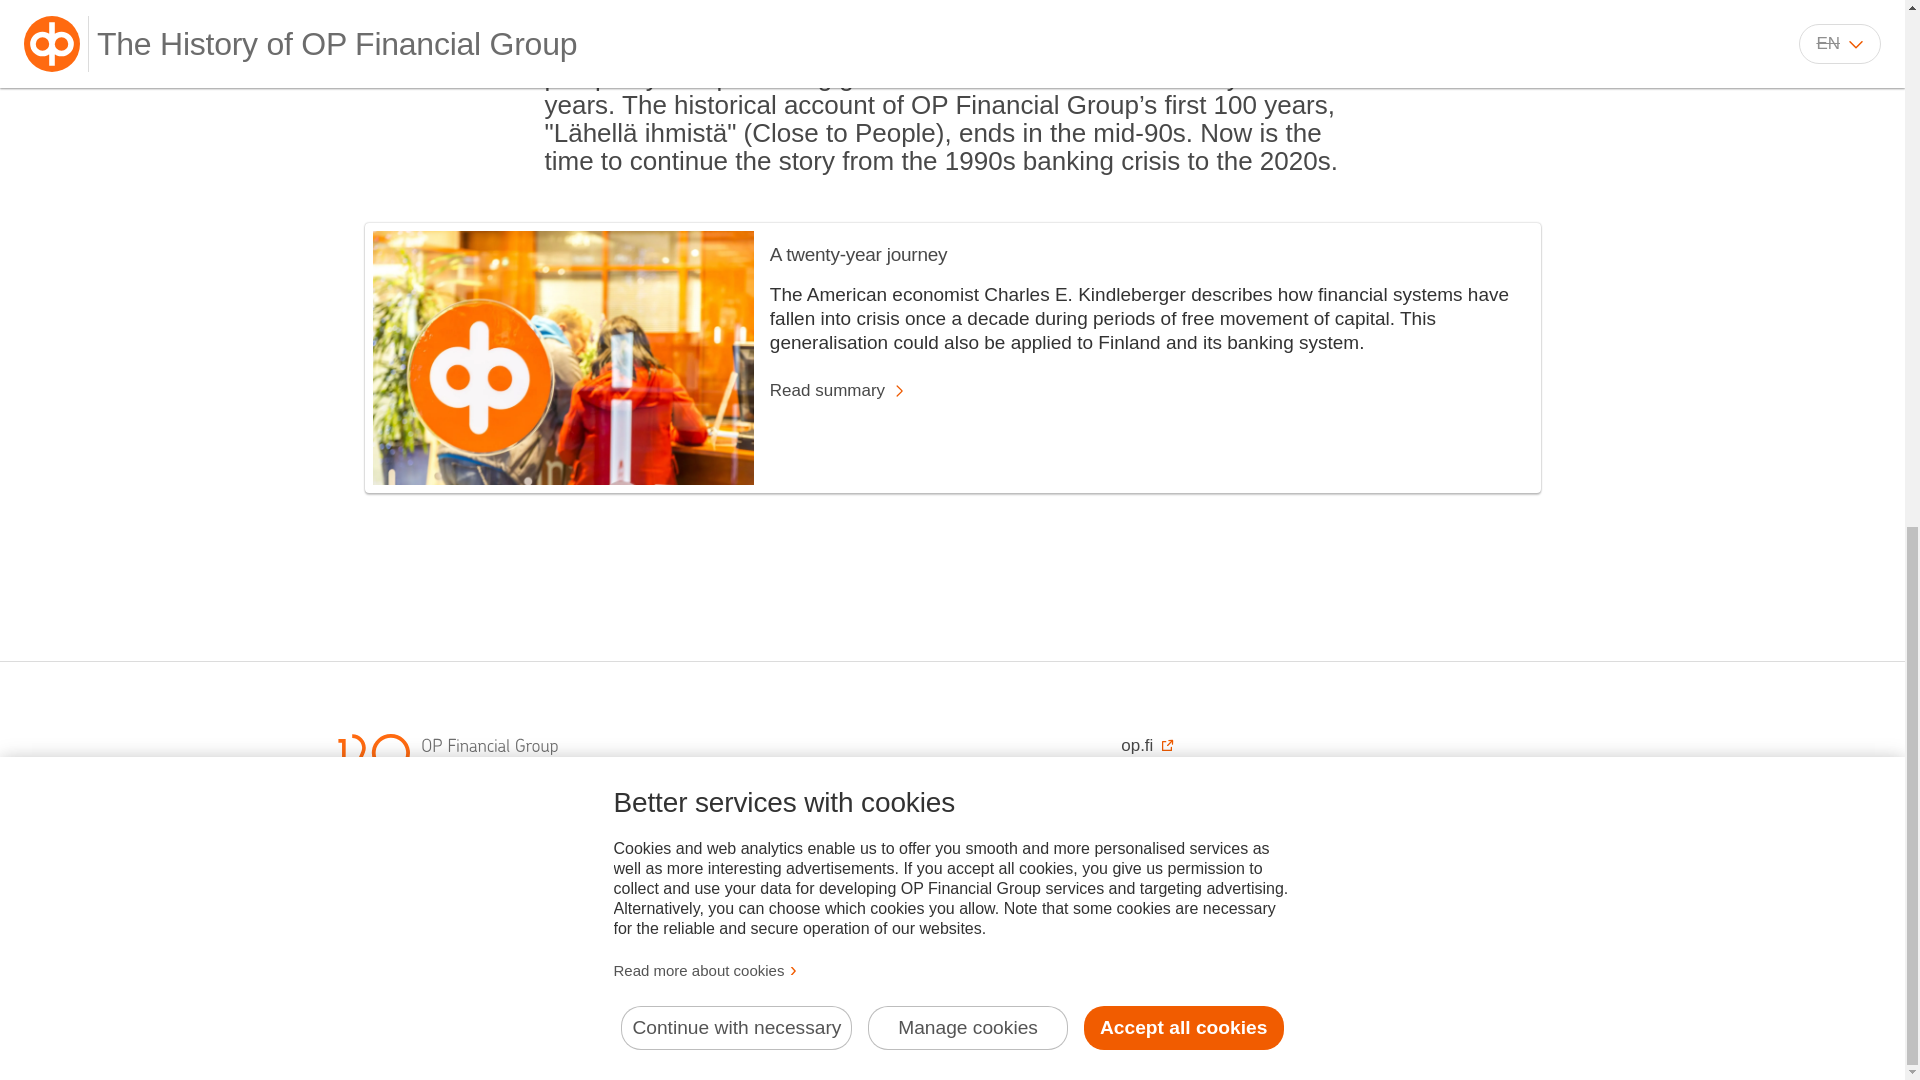 This screenshot has width=1920, height=1080. What do you see at coordinates (1138, 919) in the screenshot?
I see `Facebook` at bounding box center [1138, 919].